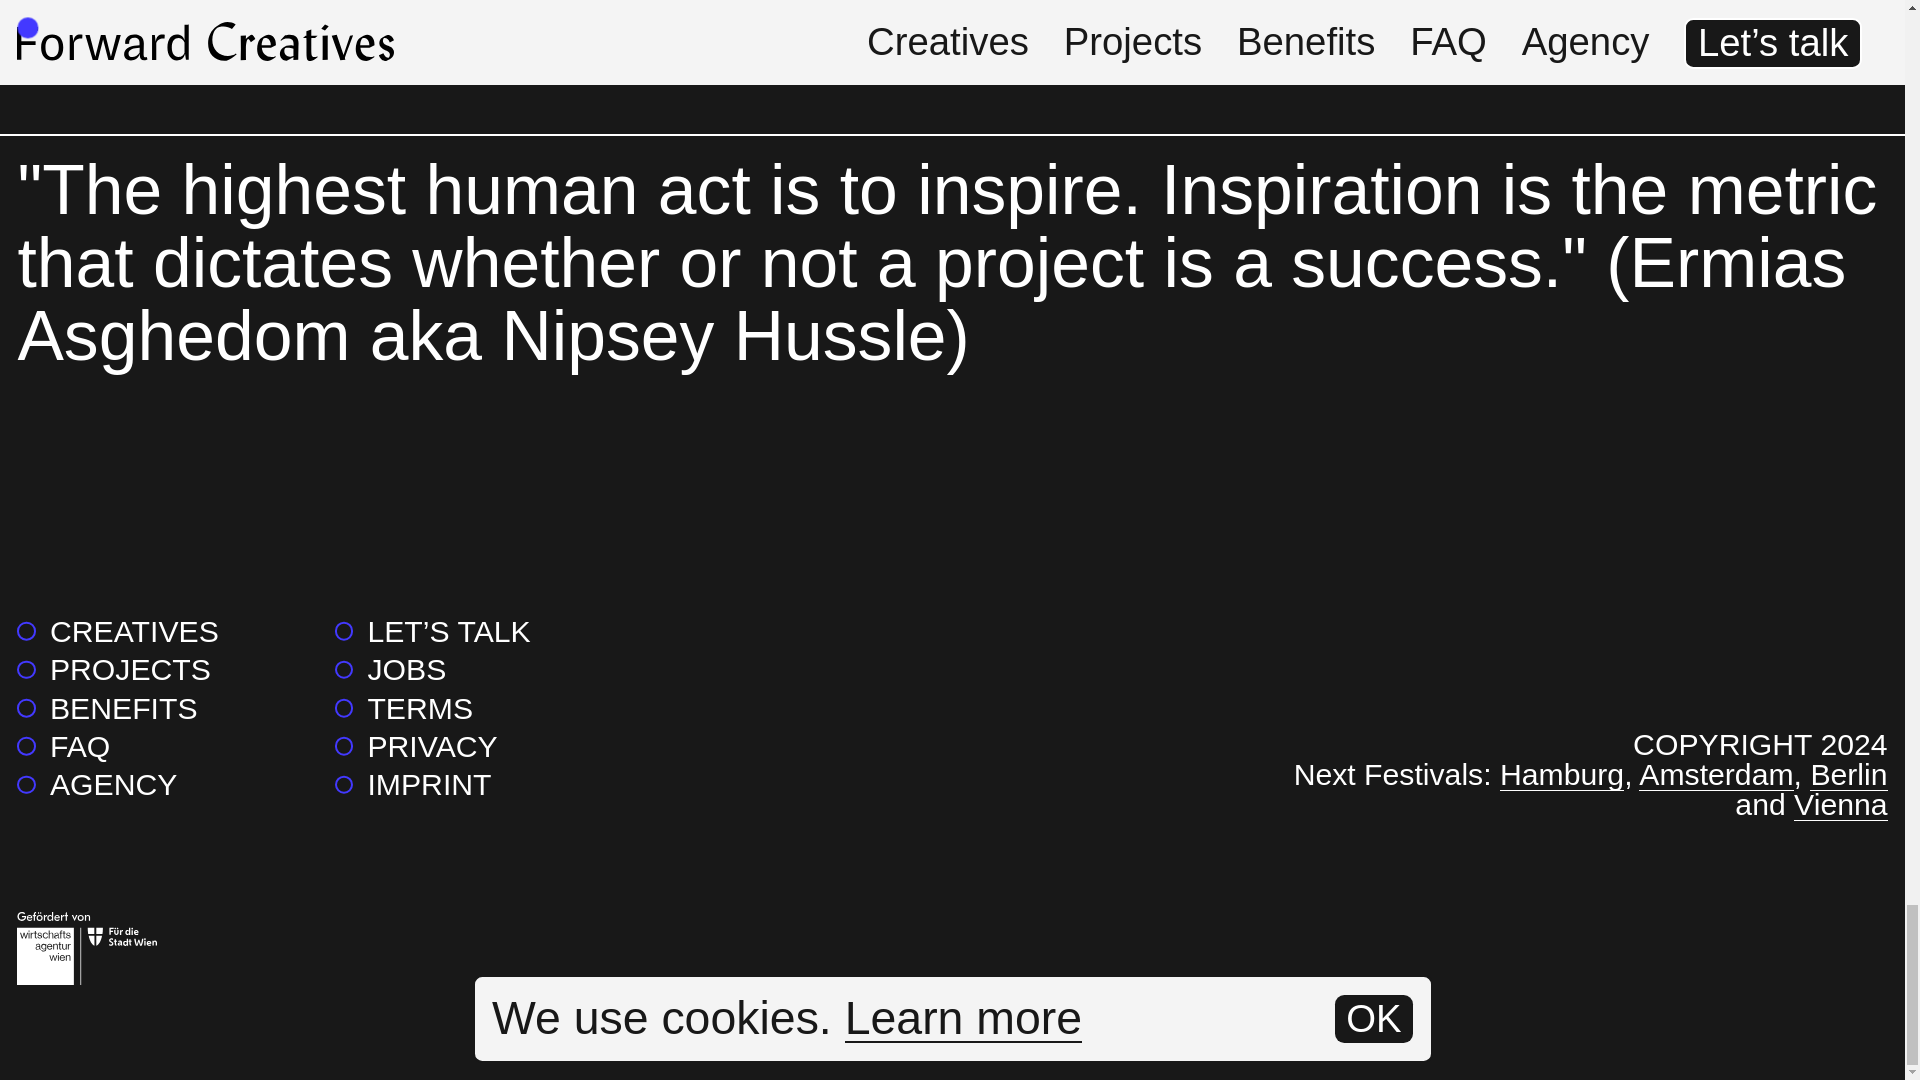 The image size is (1920, 1080). What do you see at coordinates (412, 784) in the screenshot?
I see `IMPRINT` at bounding box center [412, 784].